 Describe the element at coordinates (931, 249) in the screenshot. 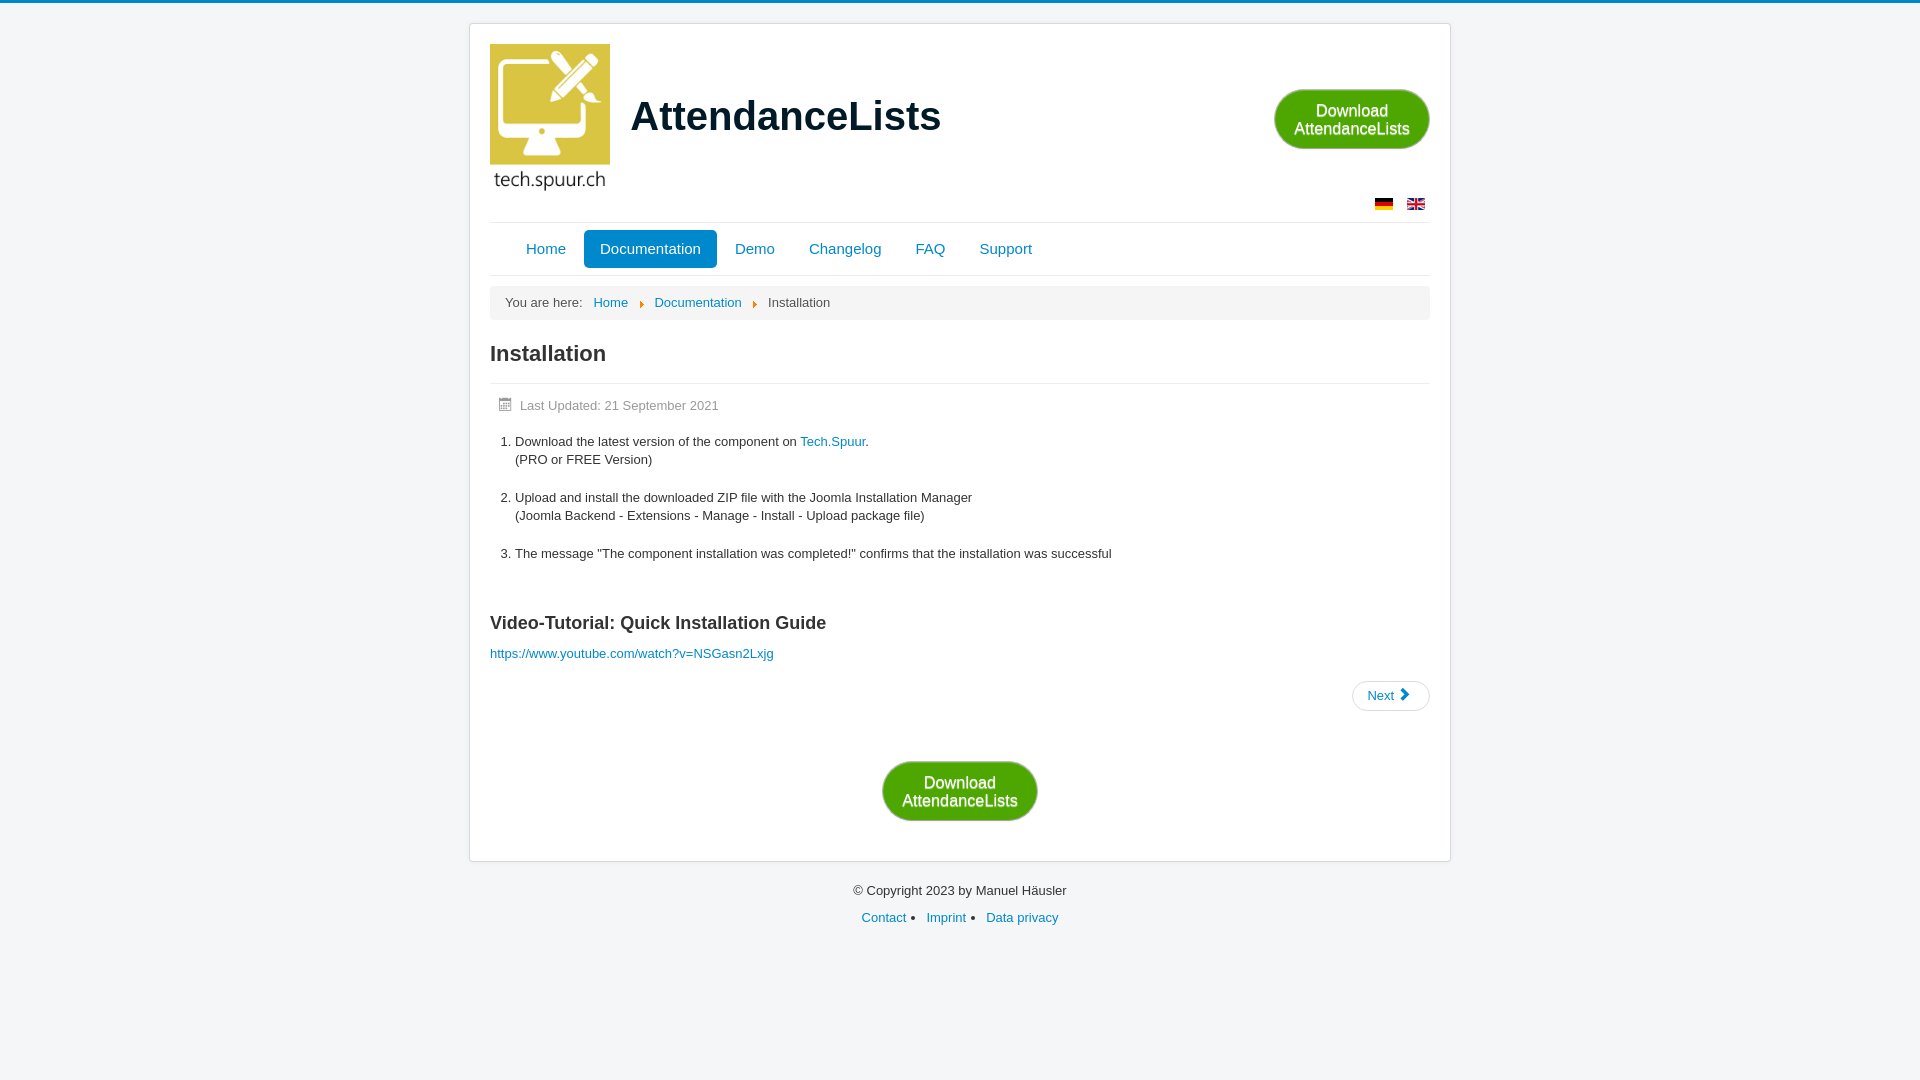

I see `FAQ` at that location.